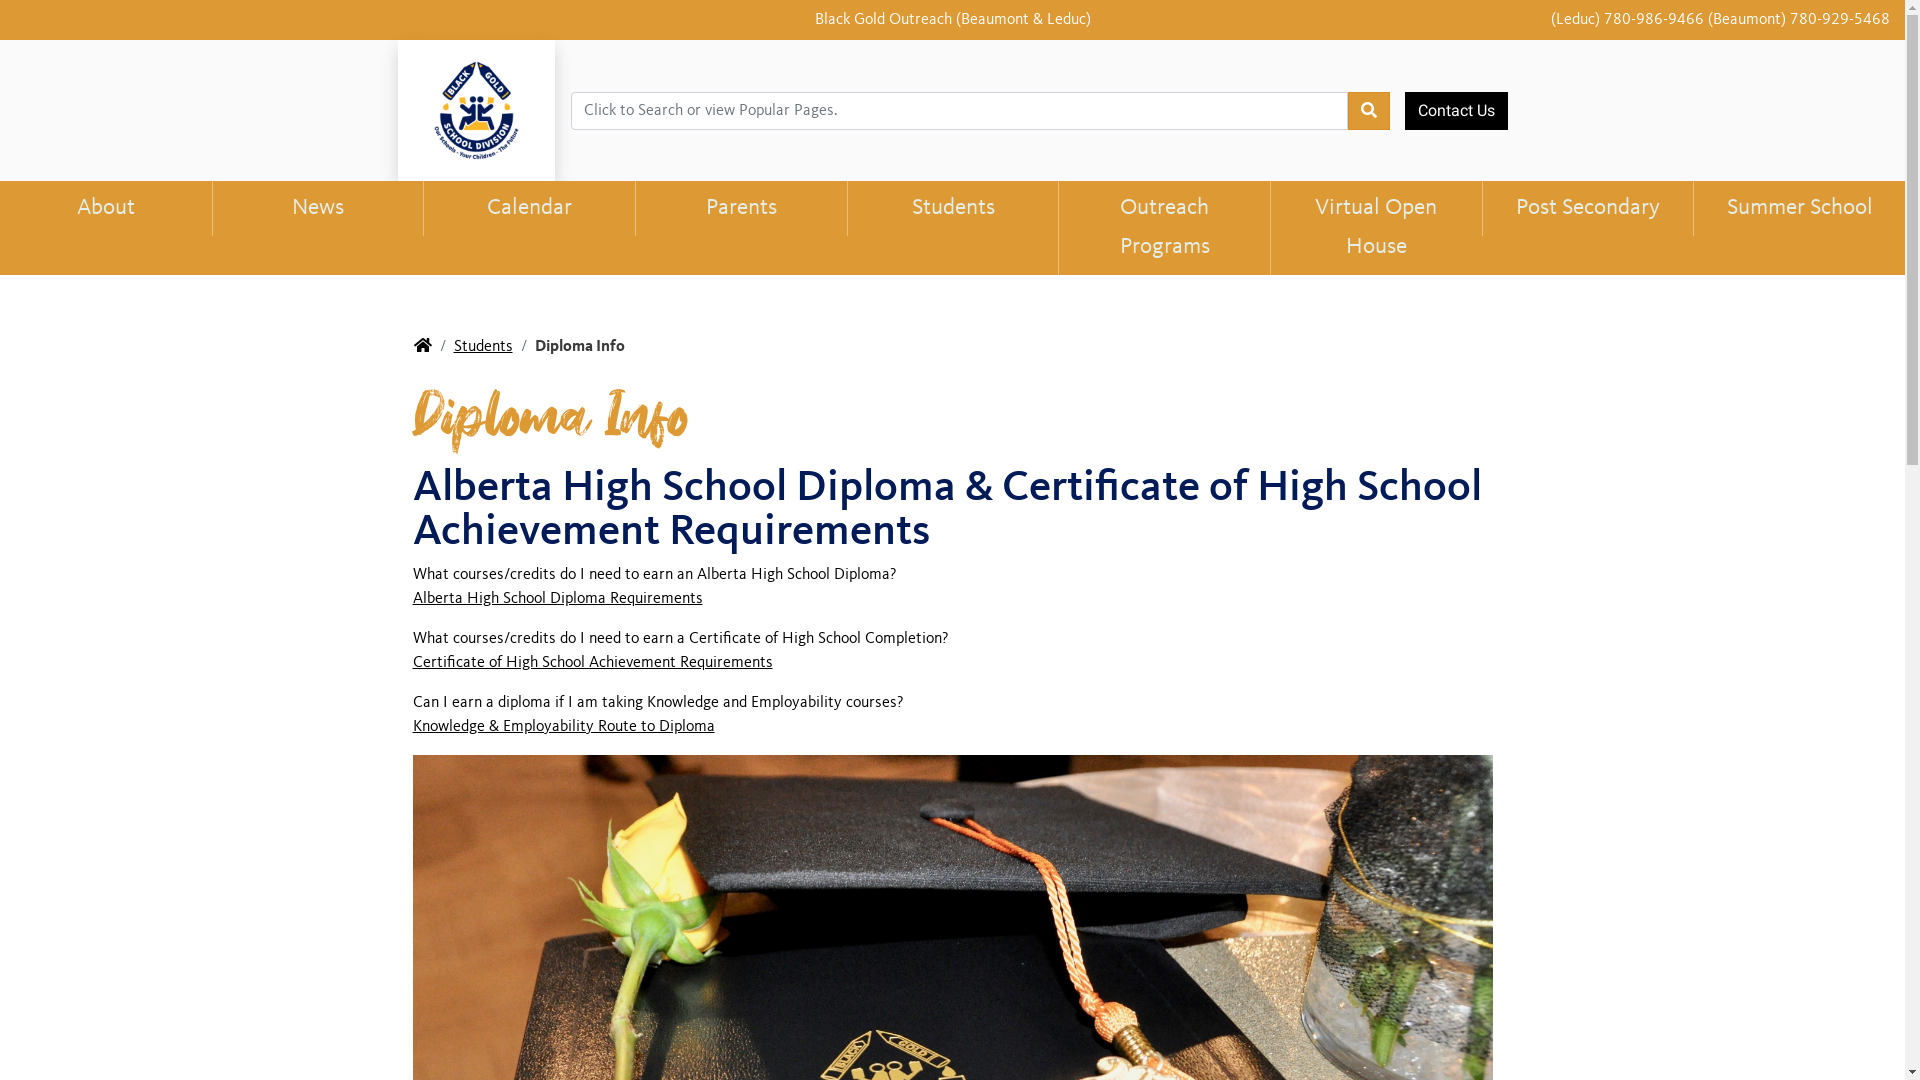  I want to click on Summer School, so click(1799, 208).